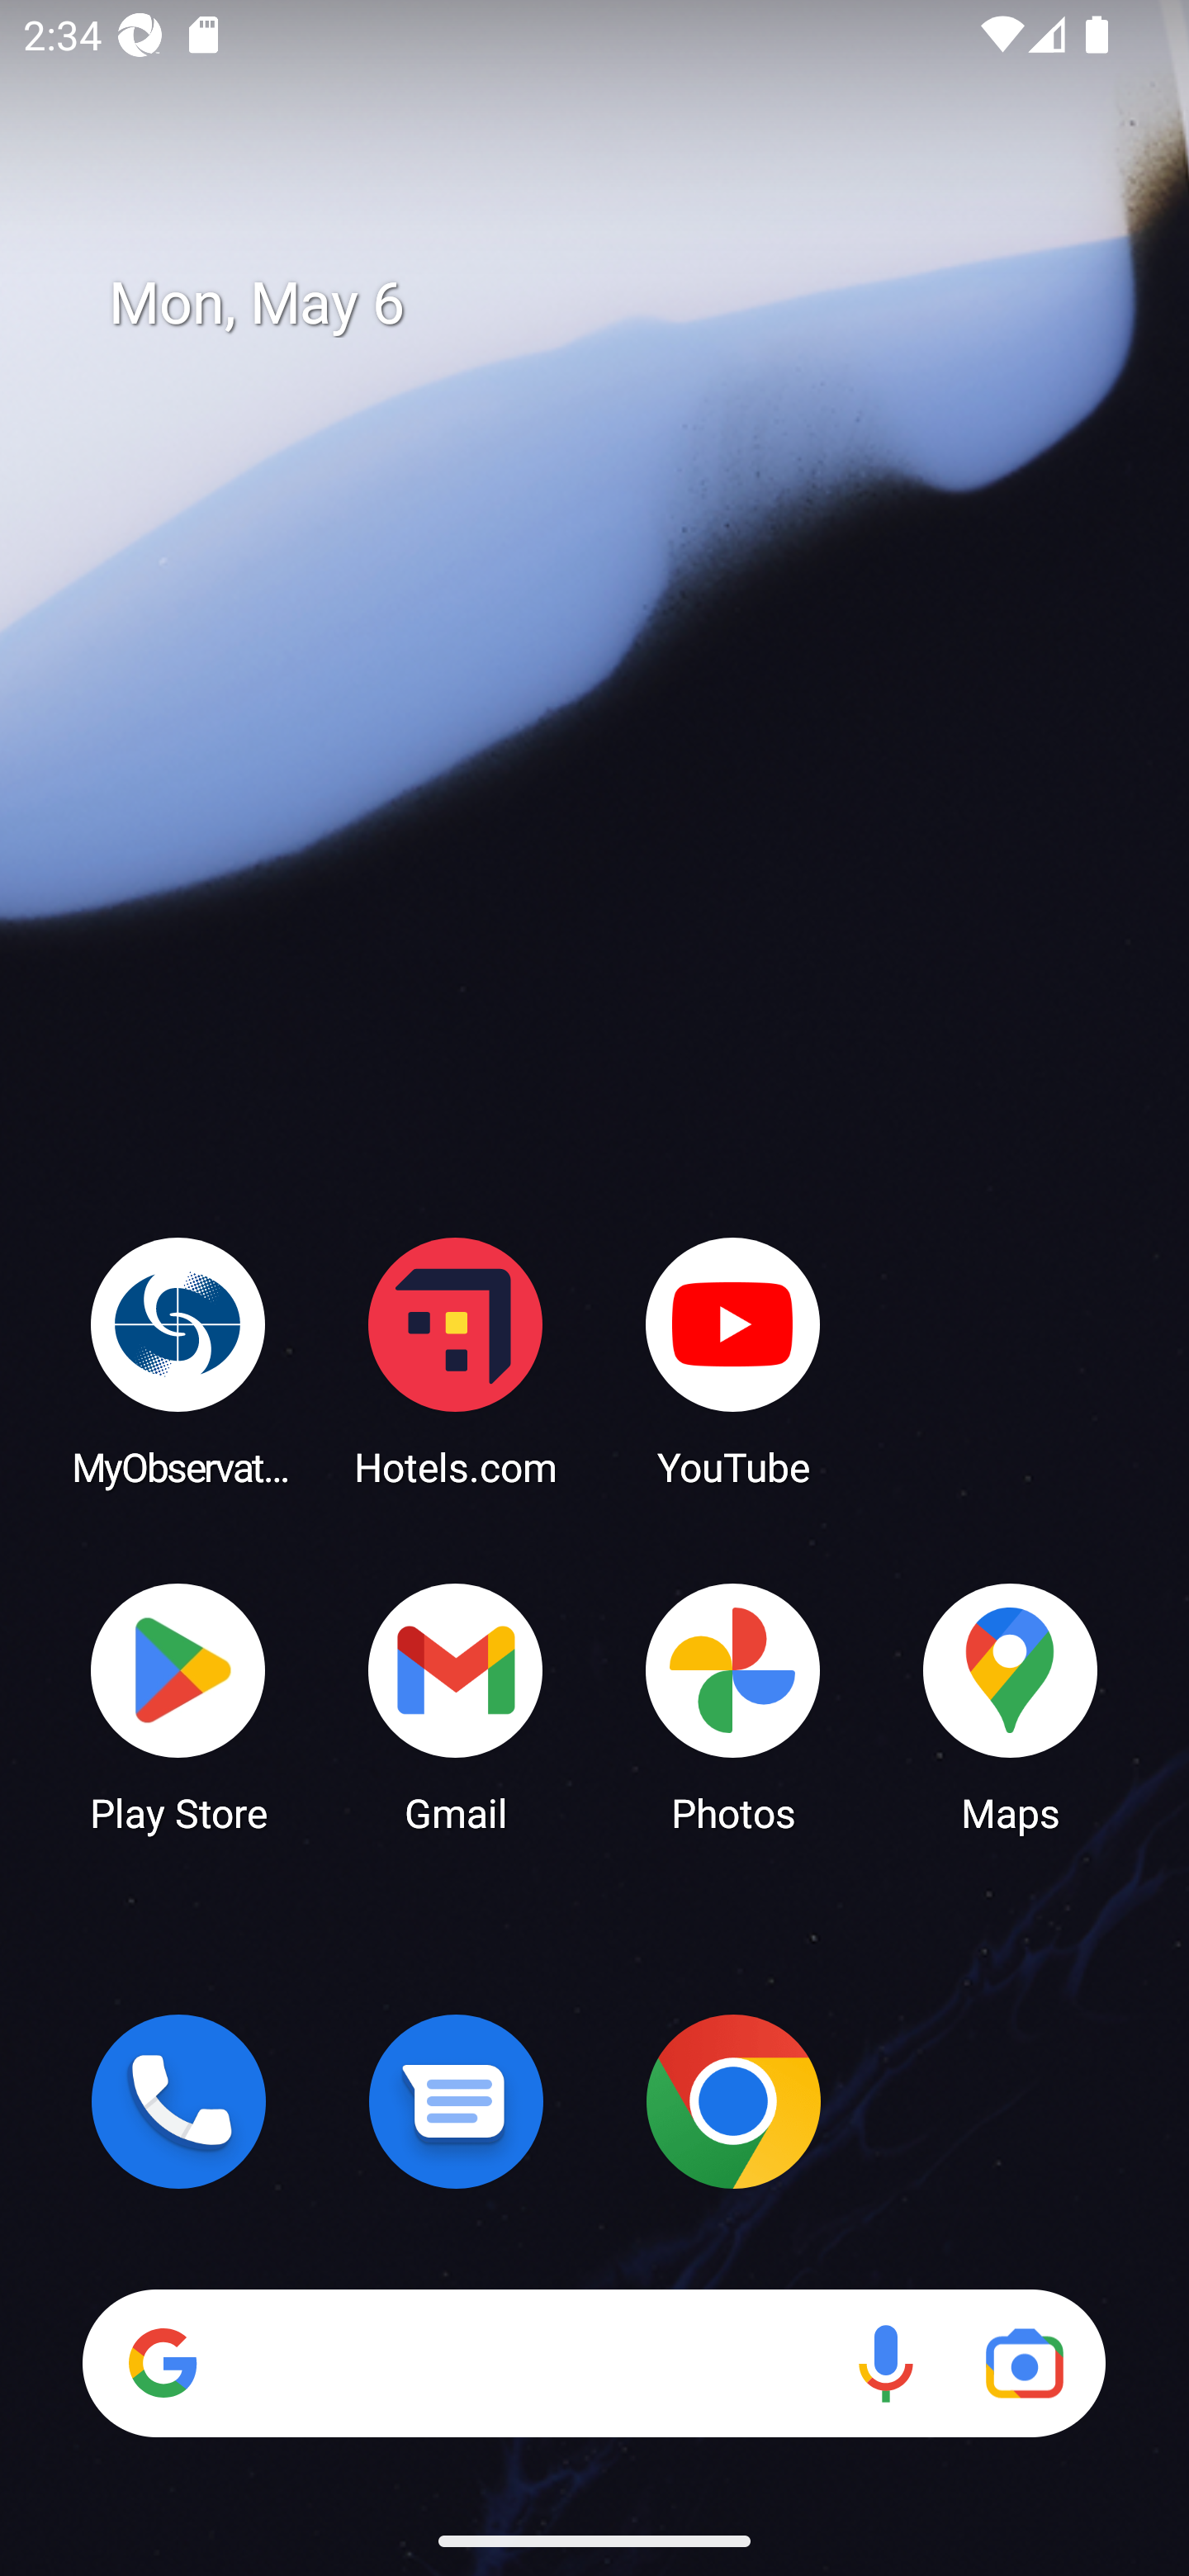 The width and height of the screenshot is (1189, 2576). What do you see at coordinates (885, 2363) in the screenshot?
I see `Voice search` at bounding box center [885, 2363].